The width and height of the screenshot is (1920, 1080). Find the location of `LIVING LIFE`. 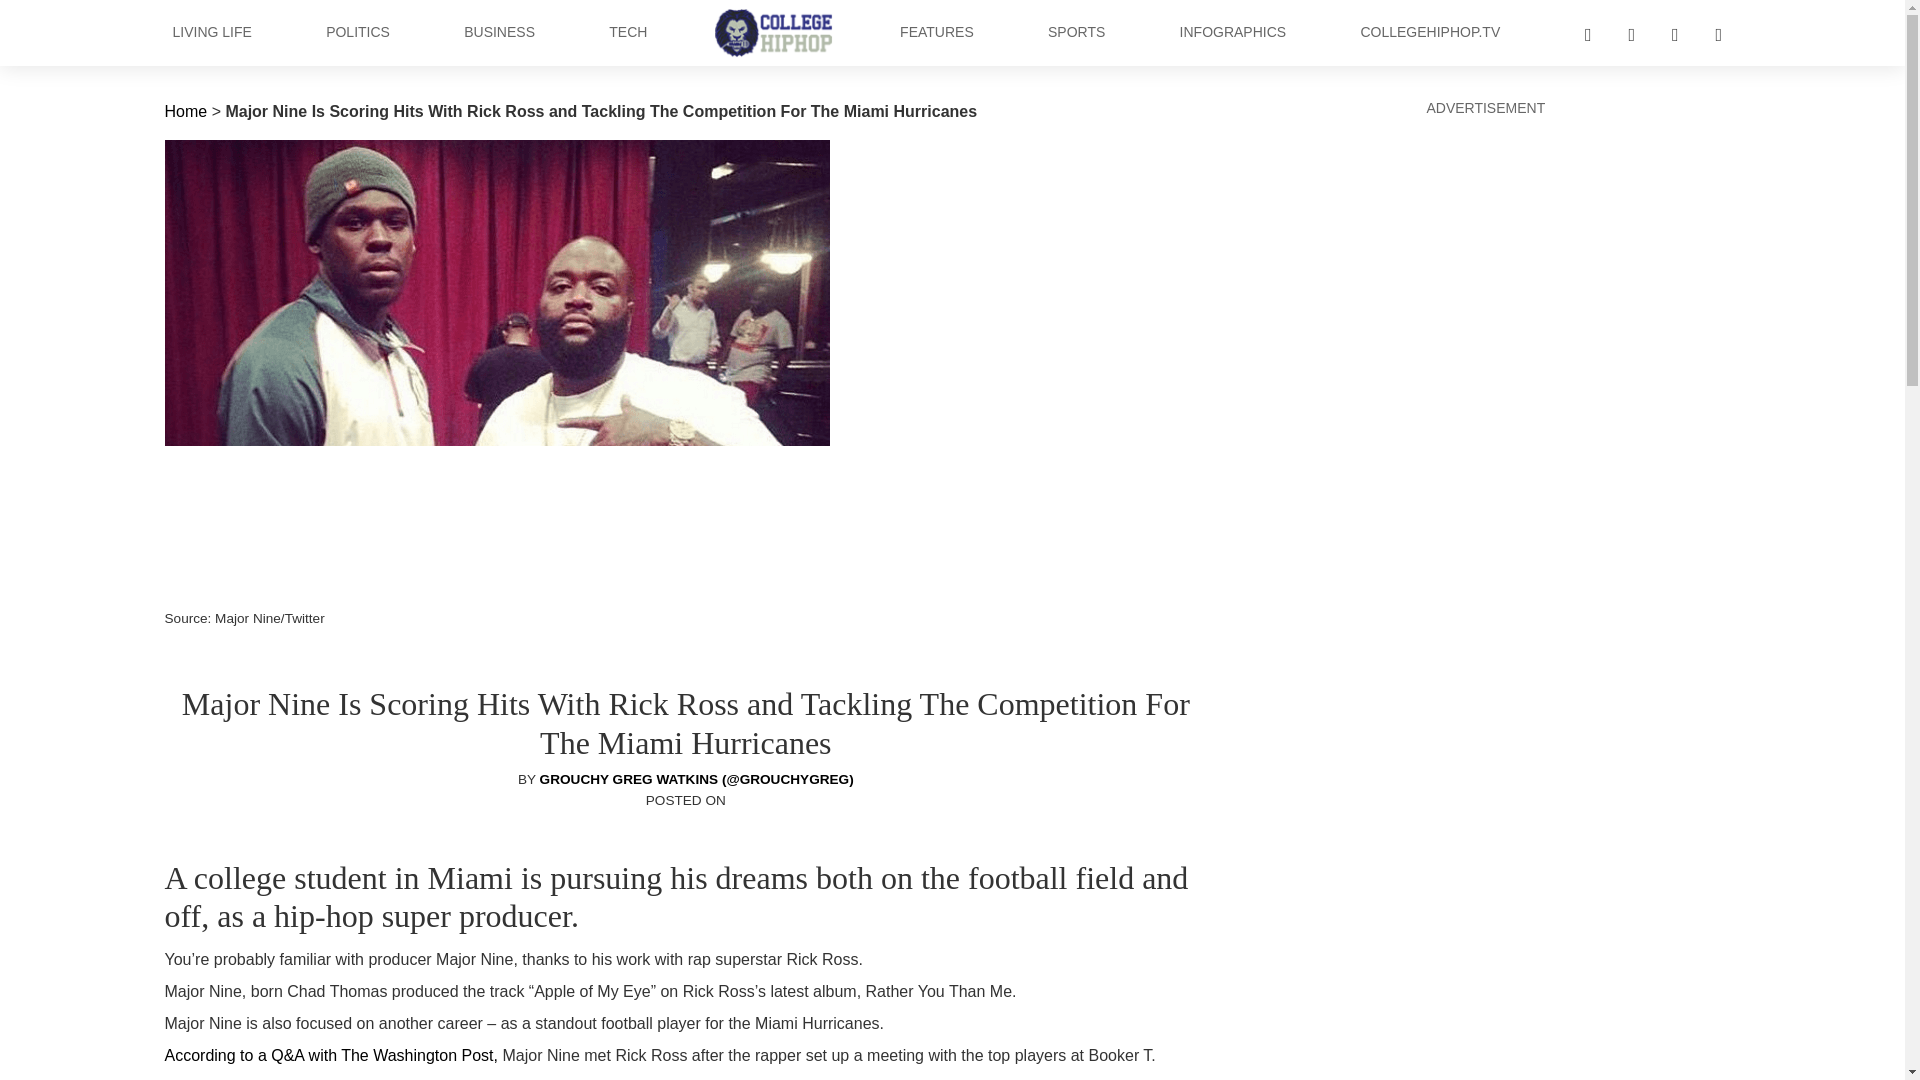

LIVING LIFE is located at coordinates (211, 32).